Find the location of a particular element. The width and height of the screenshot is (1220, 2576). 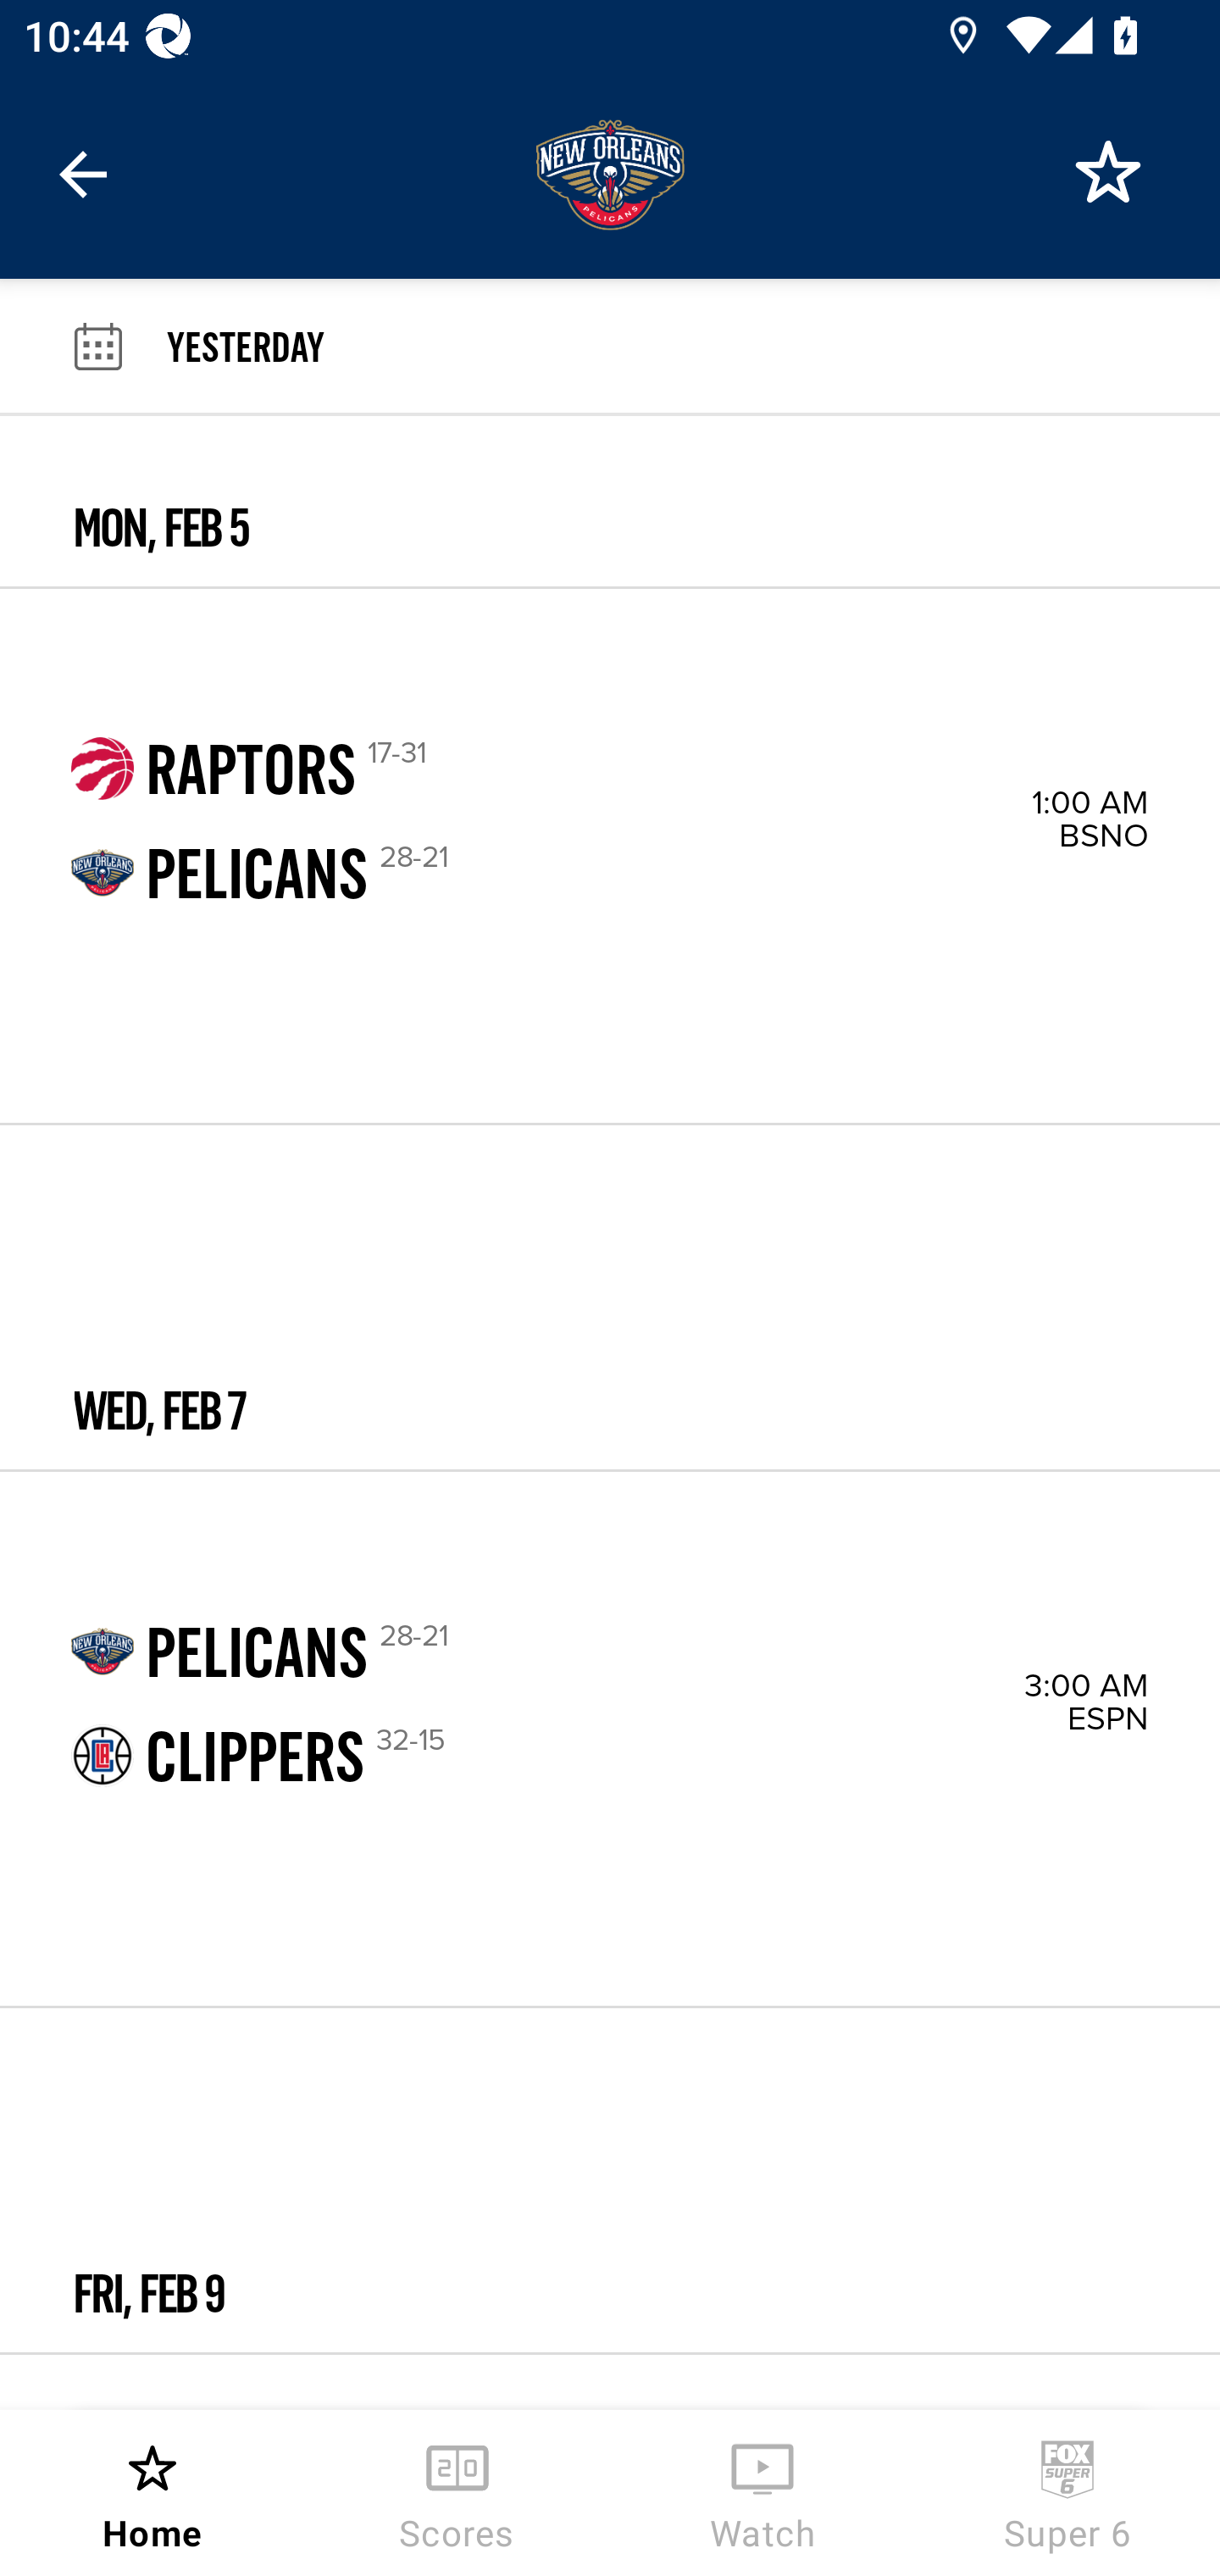

YESTERDAY is located at coordinates (693, 346).